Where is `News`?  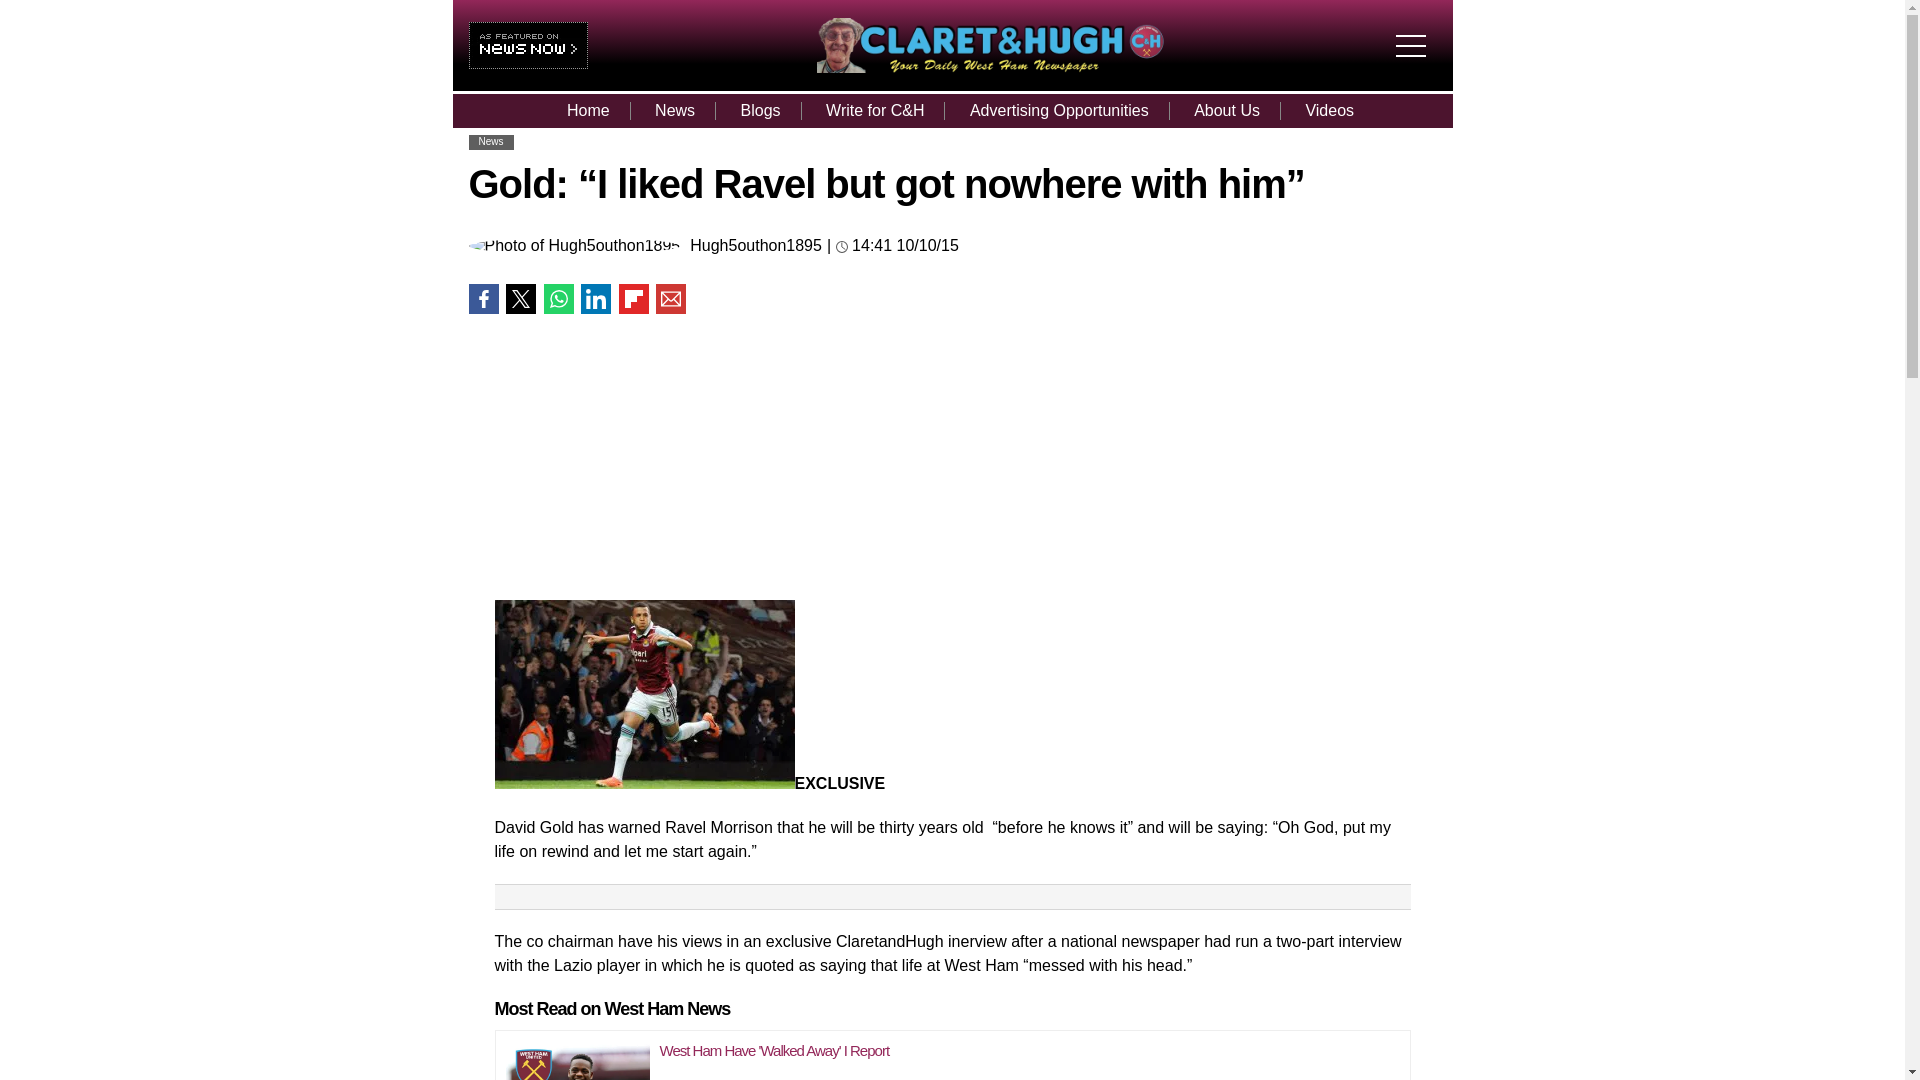
News is located at coordinates (674, 110).